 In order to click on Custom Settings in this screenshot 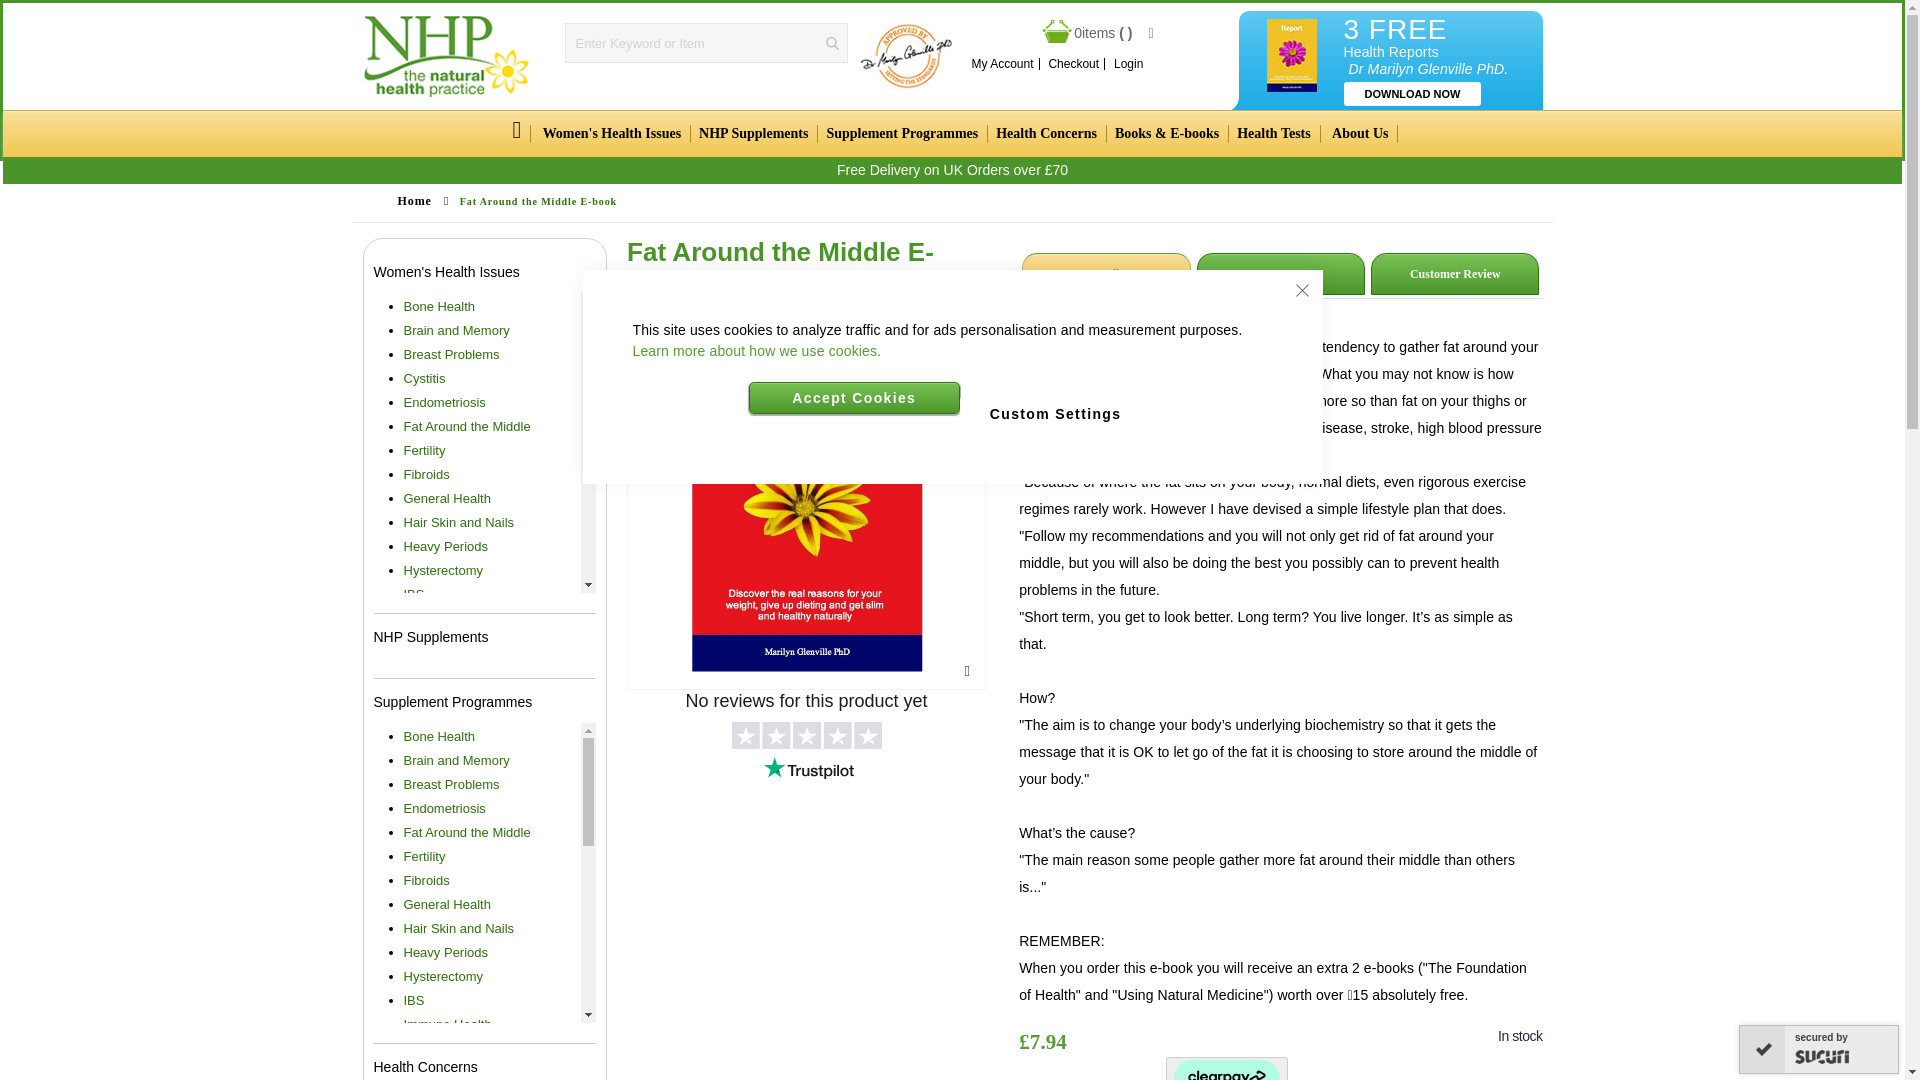, I will do `click(1055, 412)`.